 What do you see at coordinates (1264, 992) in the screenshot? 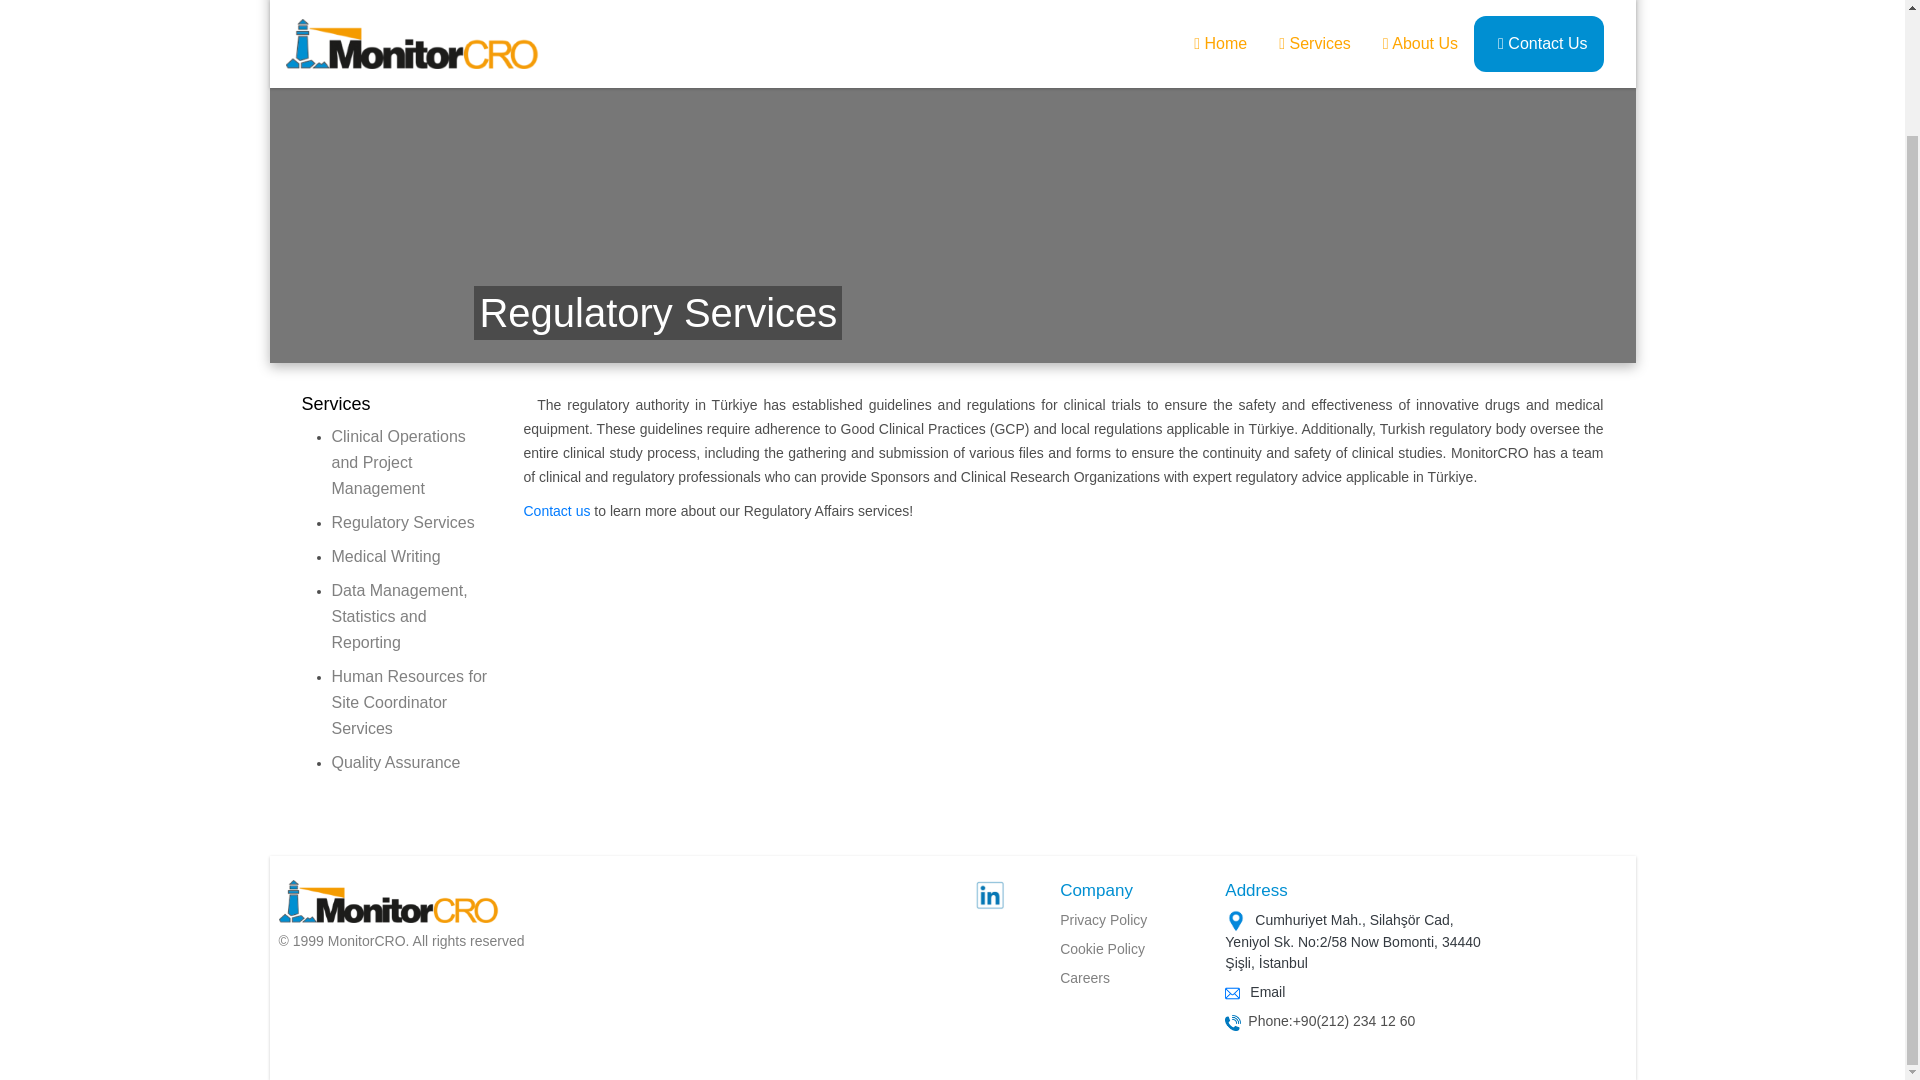
I see `Email` at bounding box center [1264, 992].